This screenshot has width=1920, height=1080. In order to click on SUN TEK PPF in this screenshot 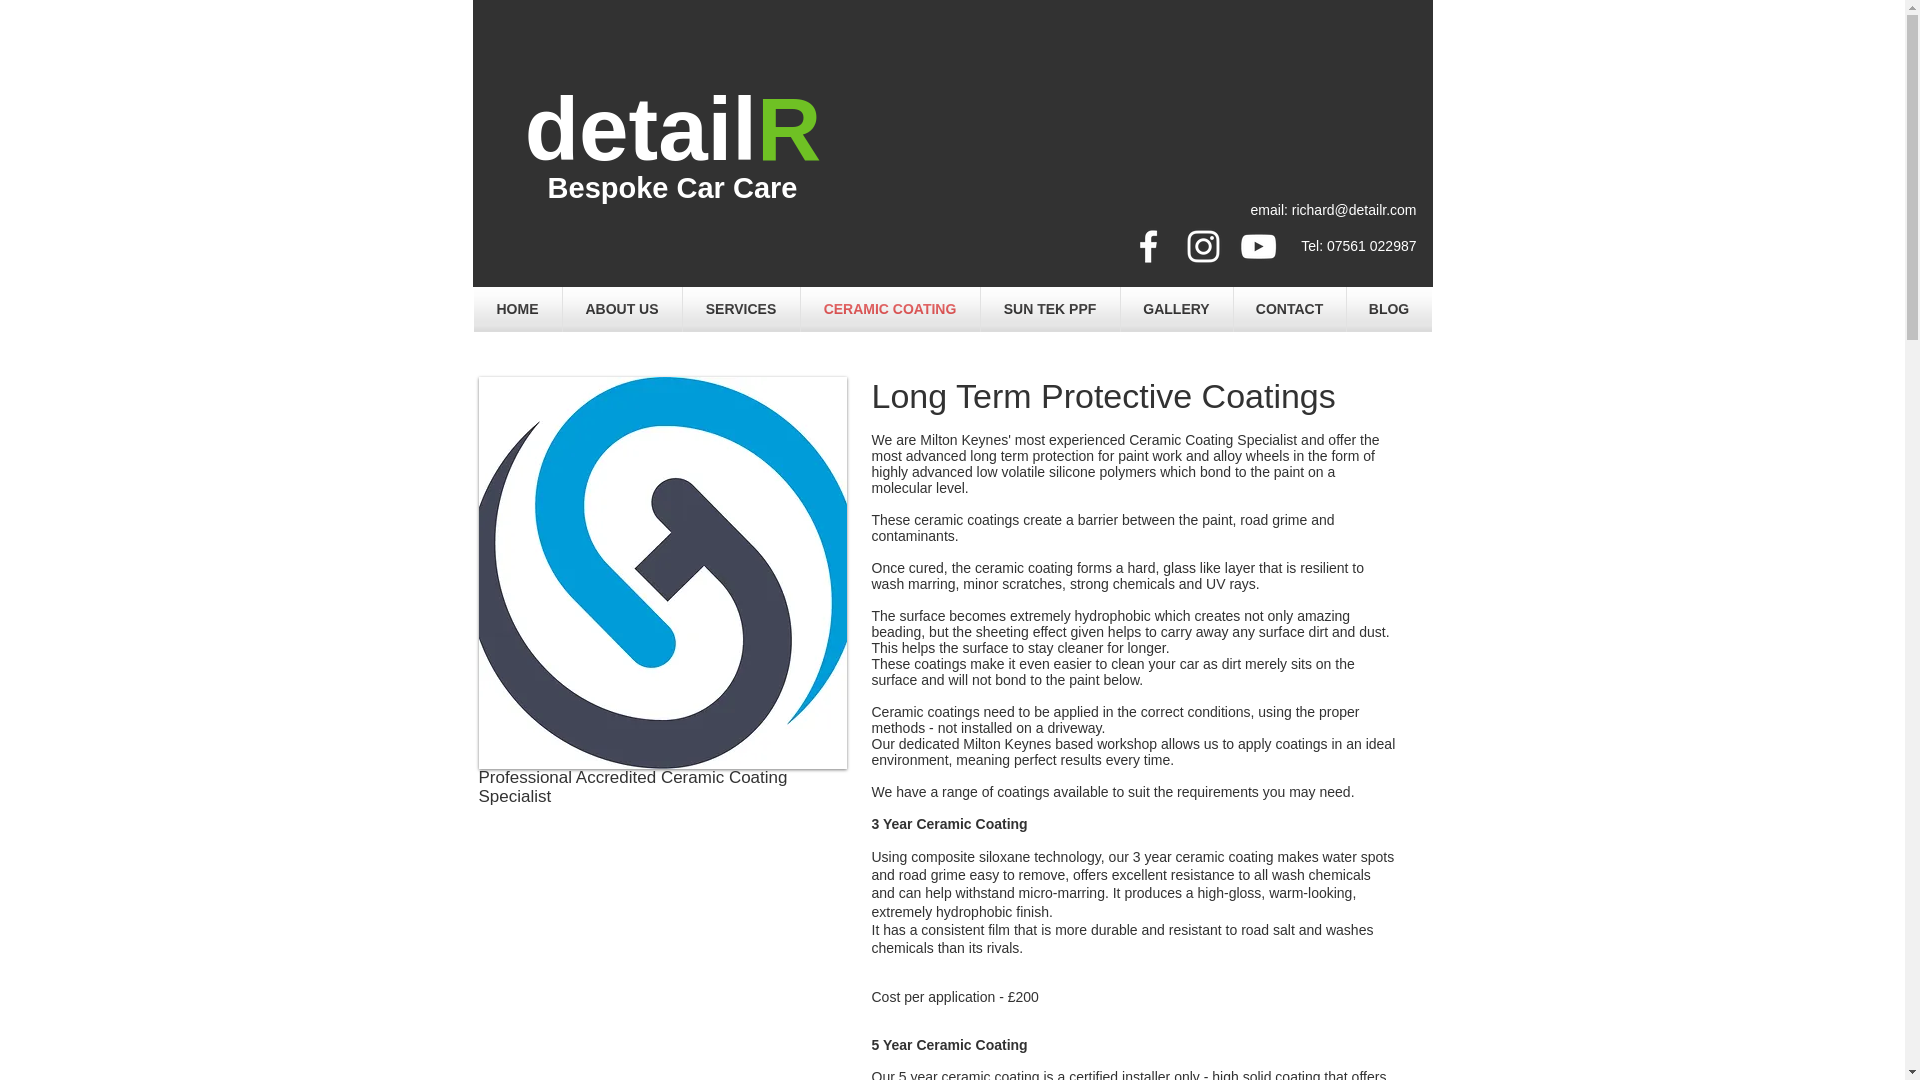, I will do `click(1049, 309)`.